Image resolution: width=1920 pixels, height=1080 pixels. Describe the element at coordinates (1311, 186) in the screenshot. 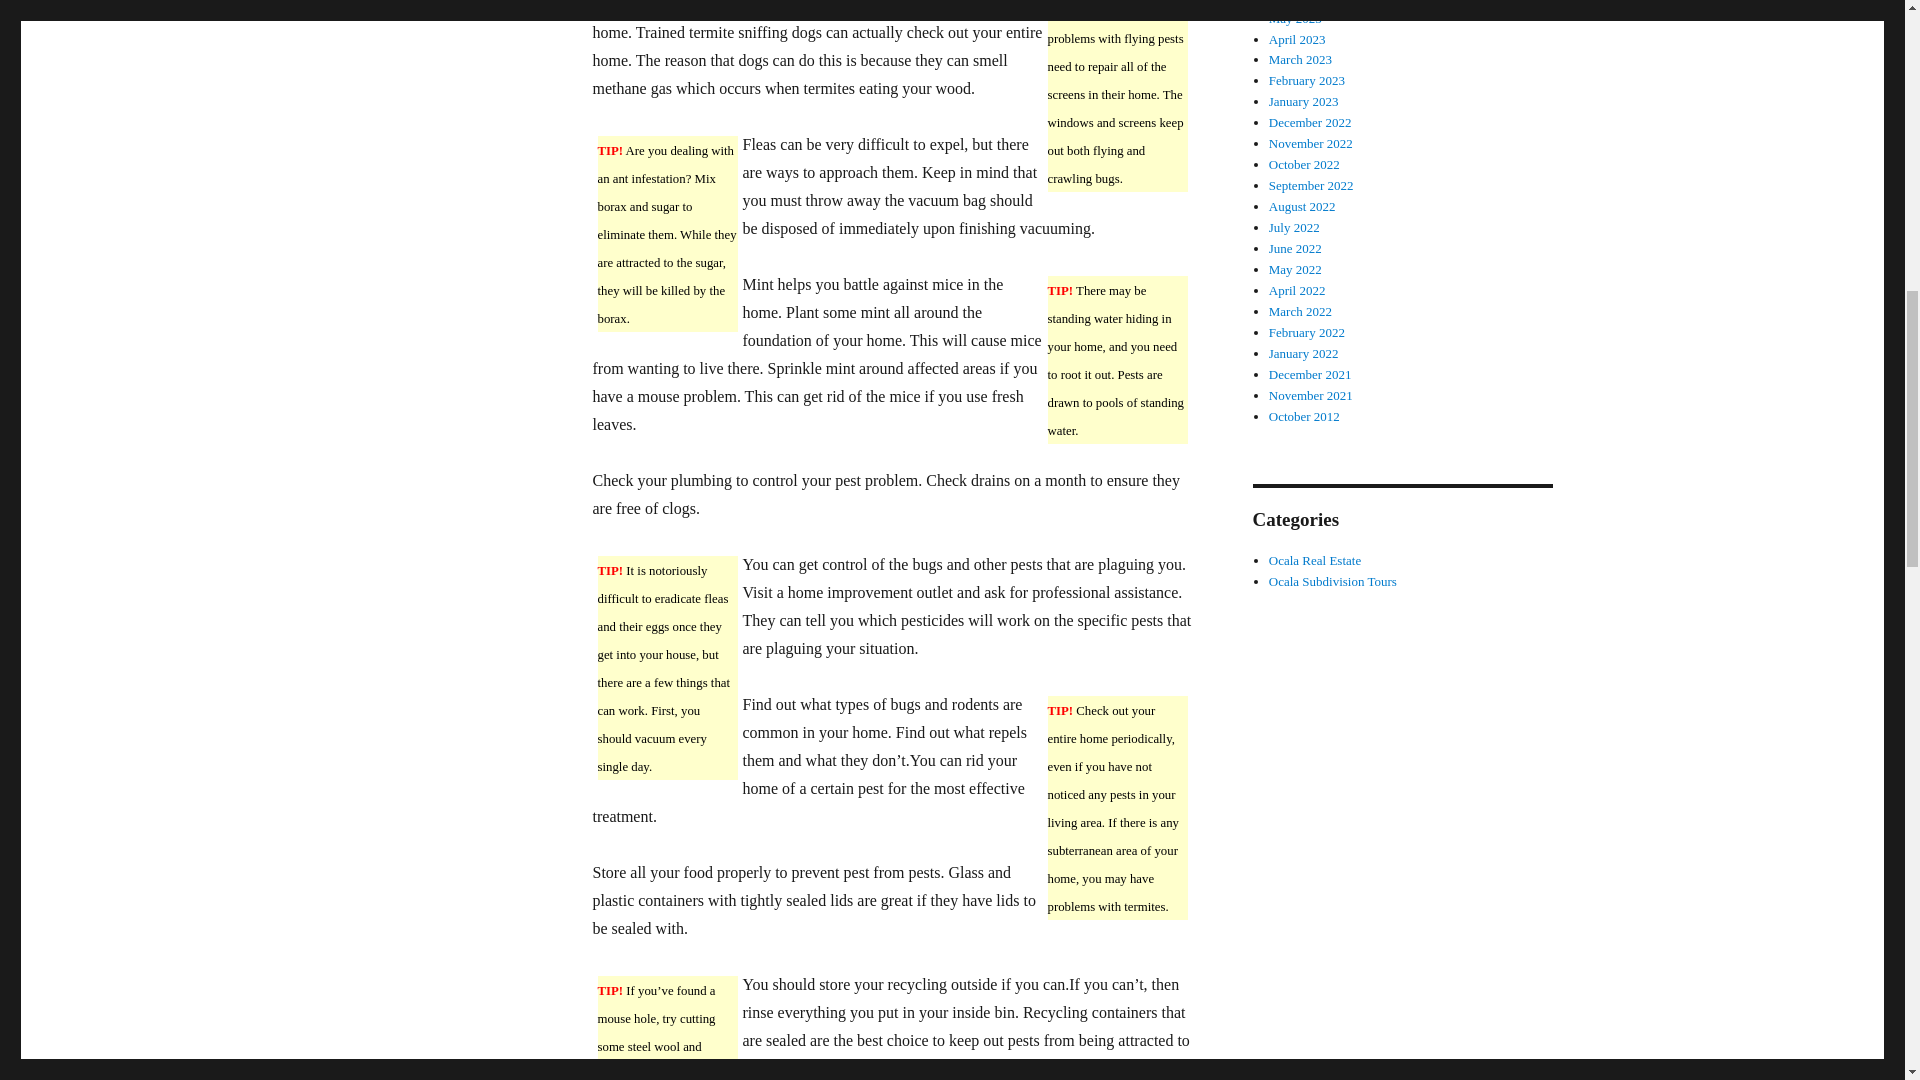

I see `September 2022` at that location.